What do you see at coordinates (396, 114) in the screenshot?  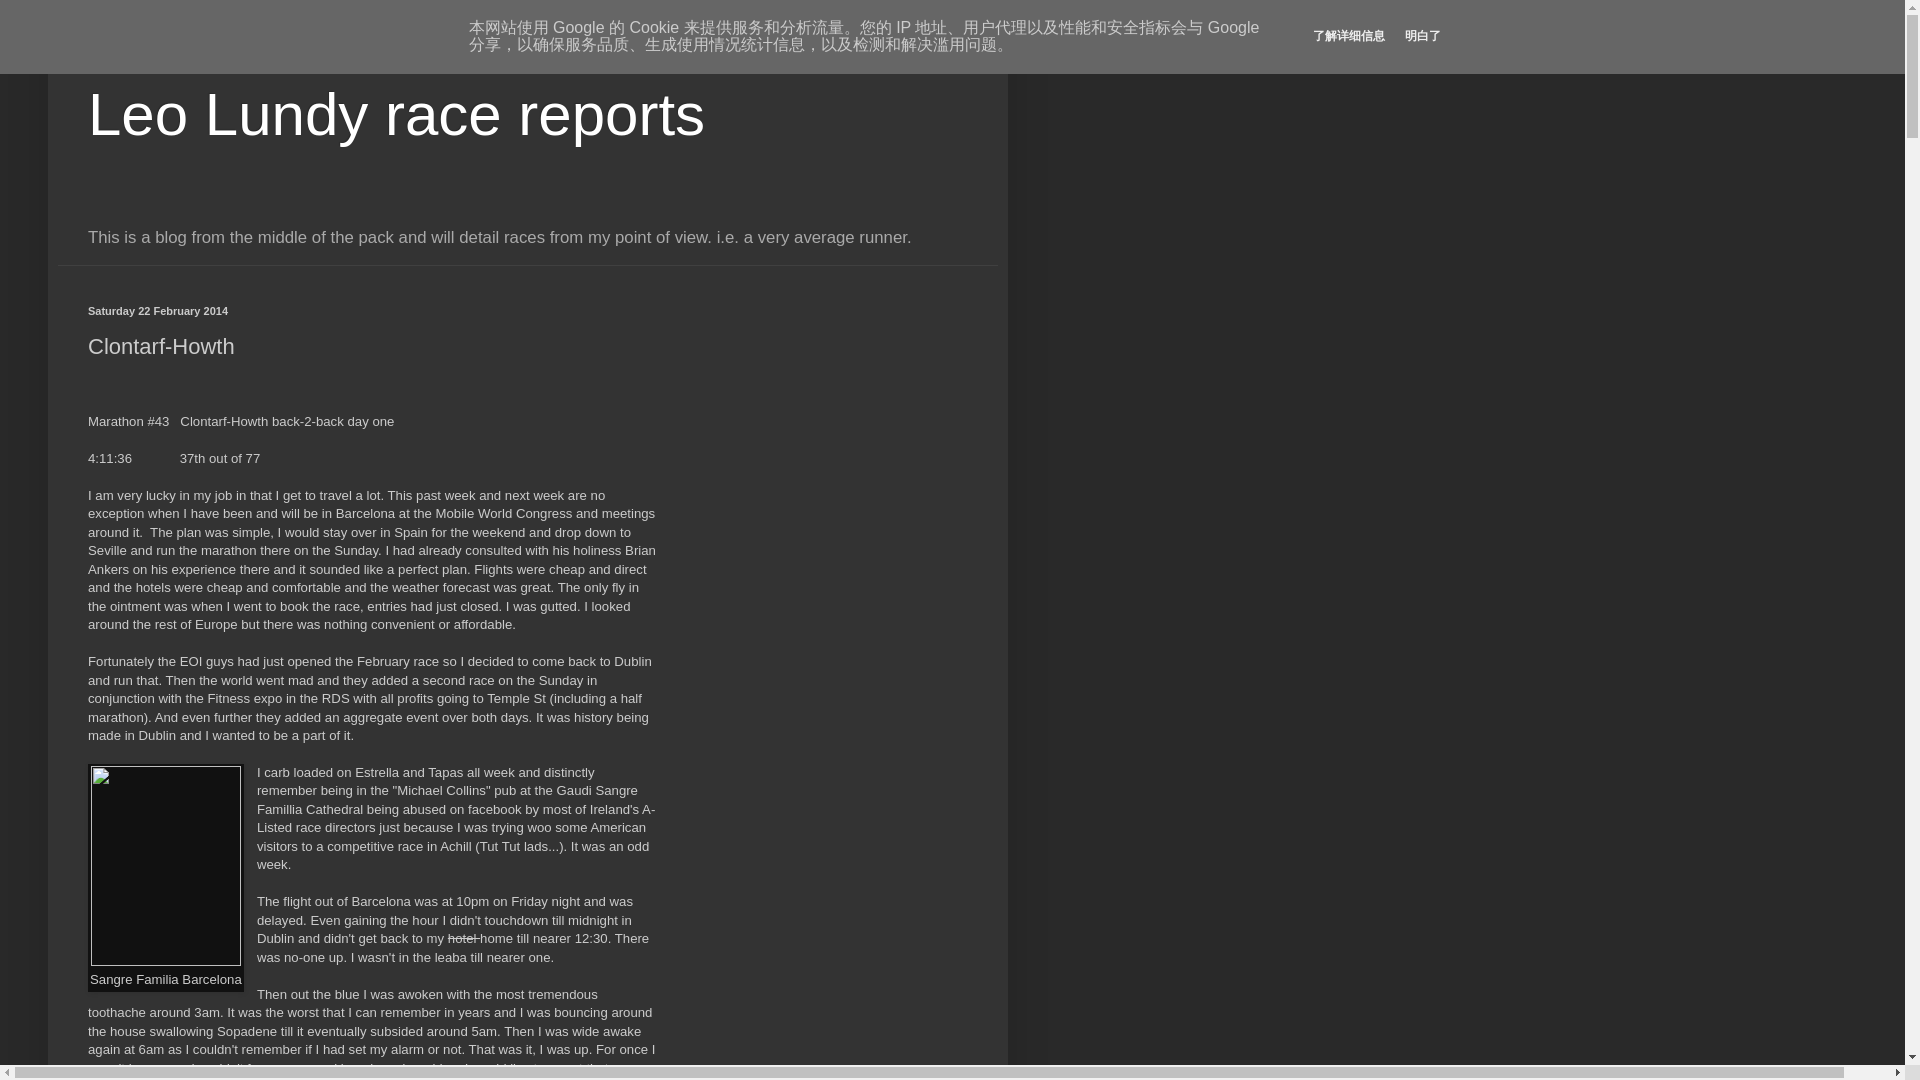 I see `Leo Lundy race reports` at bounding box center [396, 114].